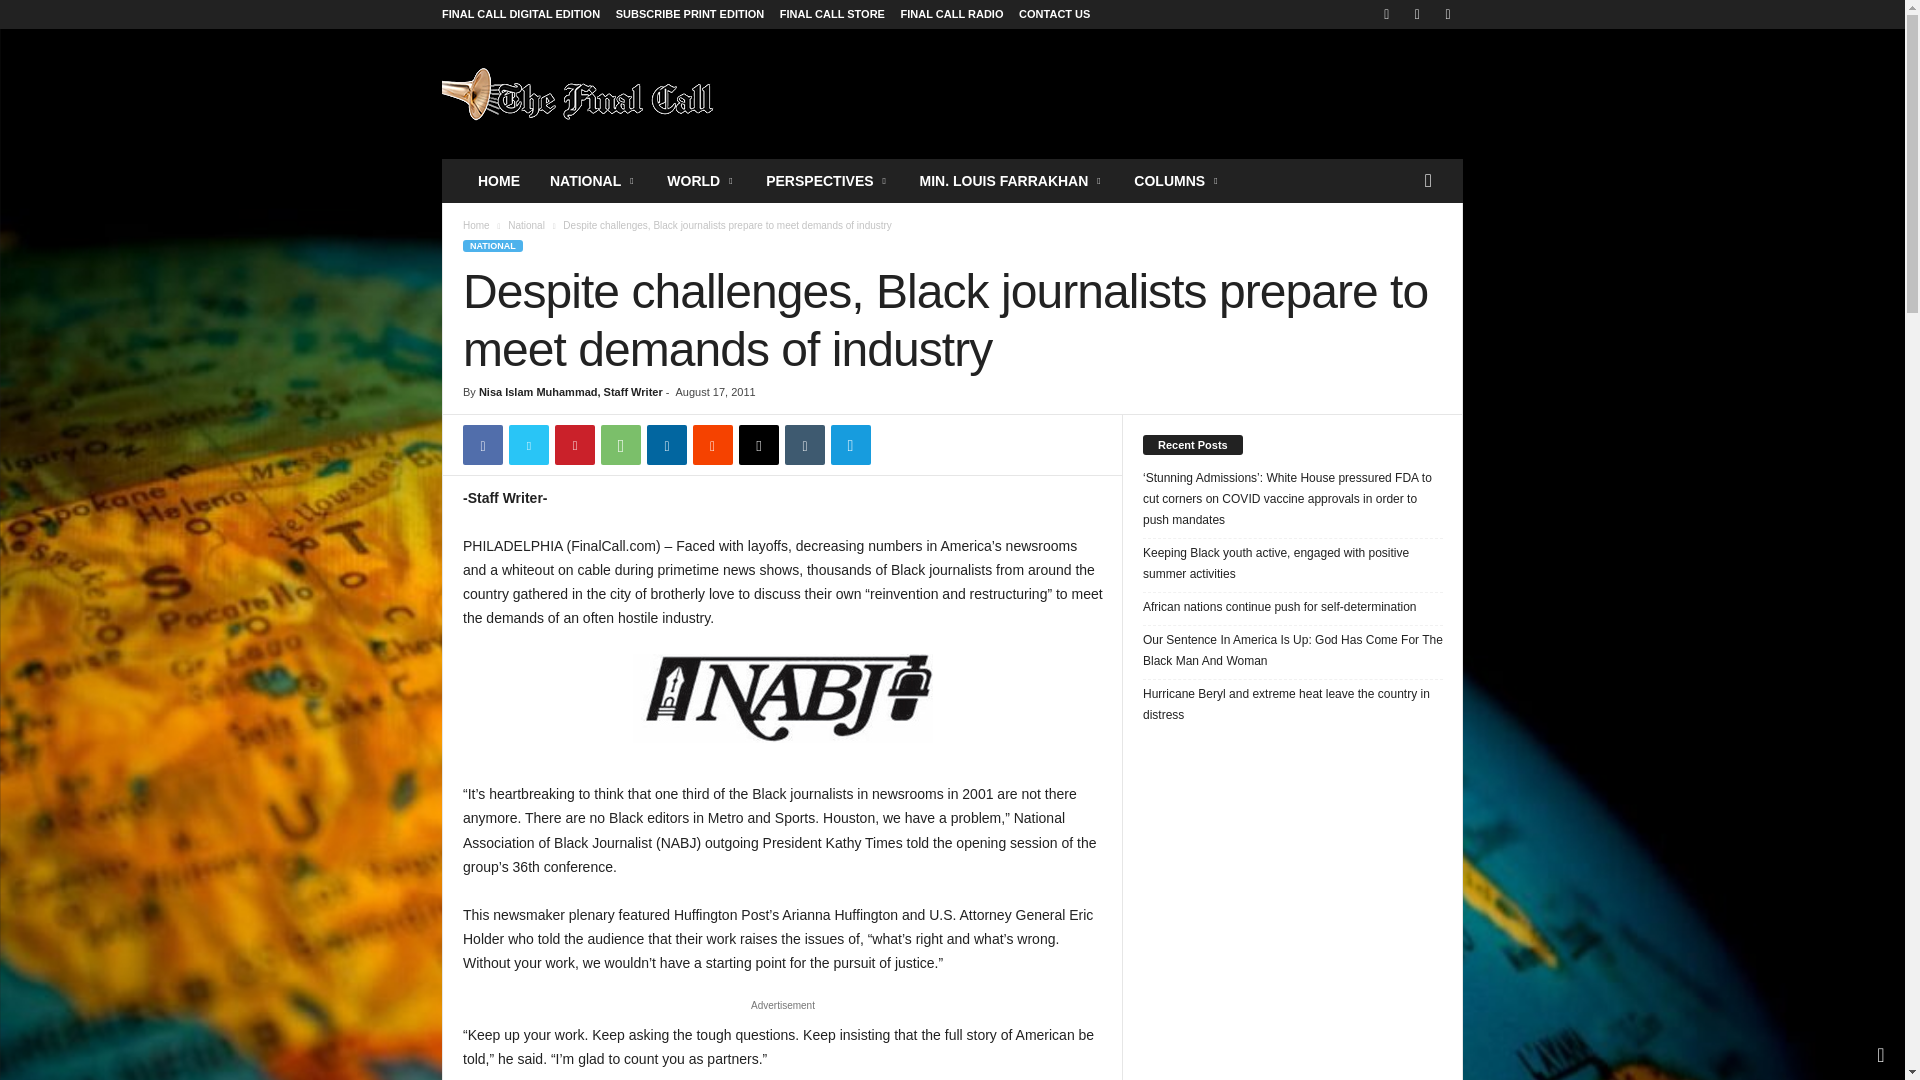  What do you see at coordinates (594, 180) in the screenshot?
I see `NATIONAL` at bounding box center [594, 180].